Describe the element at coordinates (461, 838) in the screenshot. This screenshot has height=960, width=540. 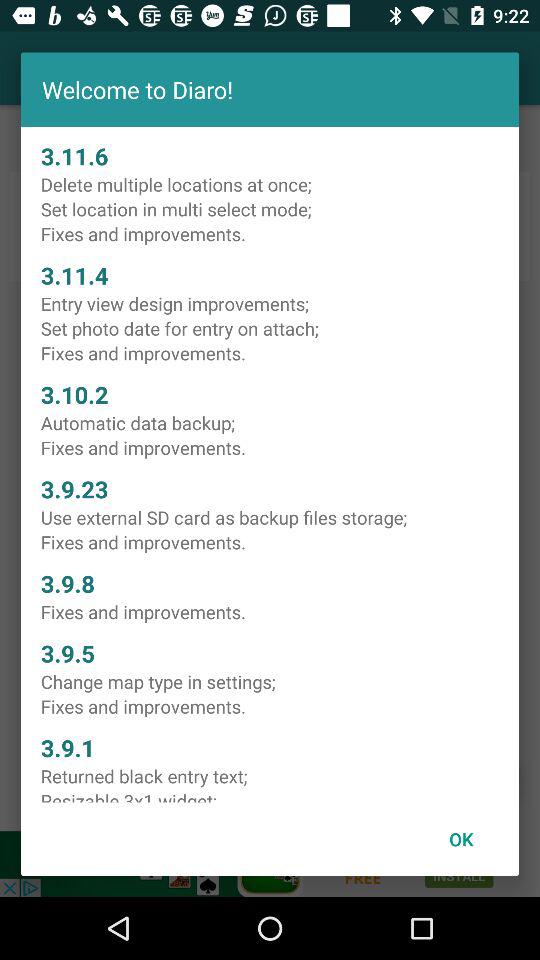
I see `select ok item` at that location.